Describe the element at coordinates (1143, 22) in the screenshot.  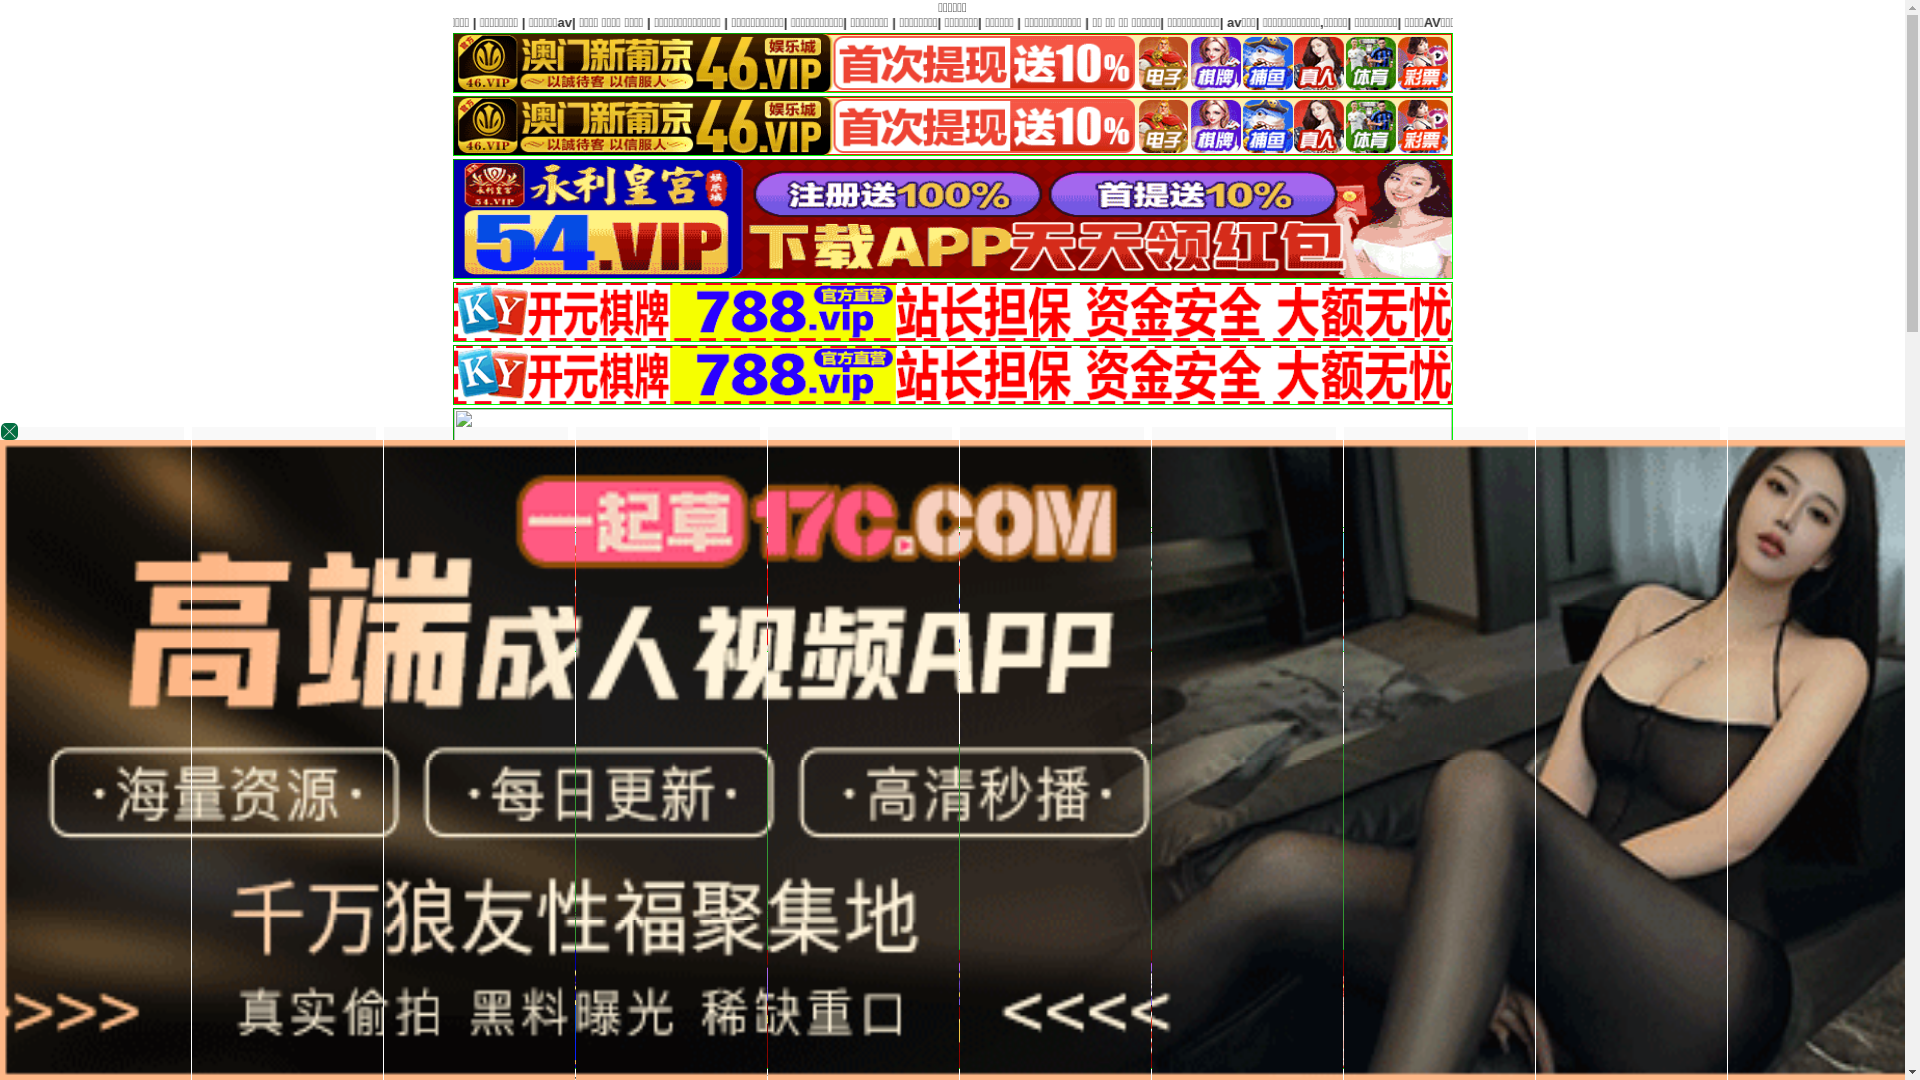
I see `|` at that location.